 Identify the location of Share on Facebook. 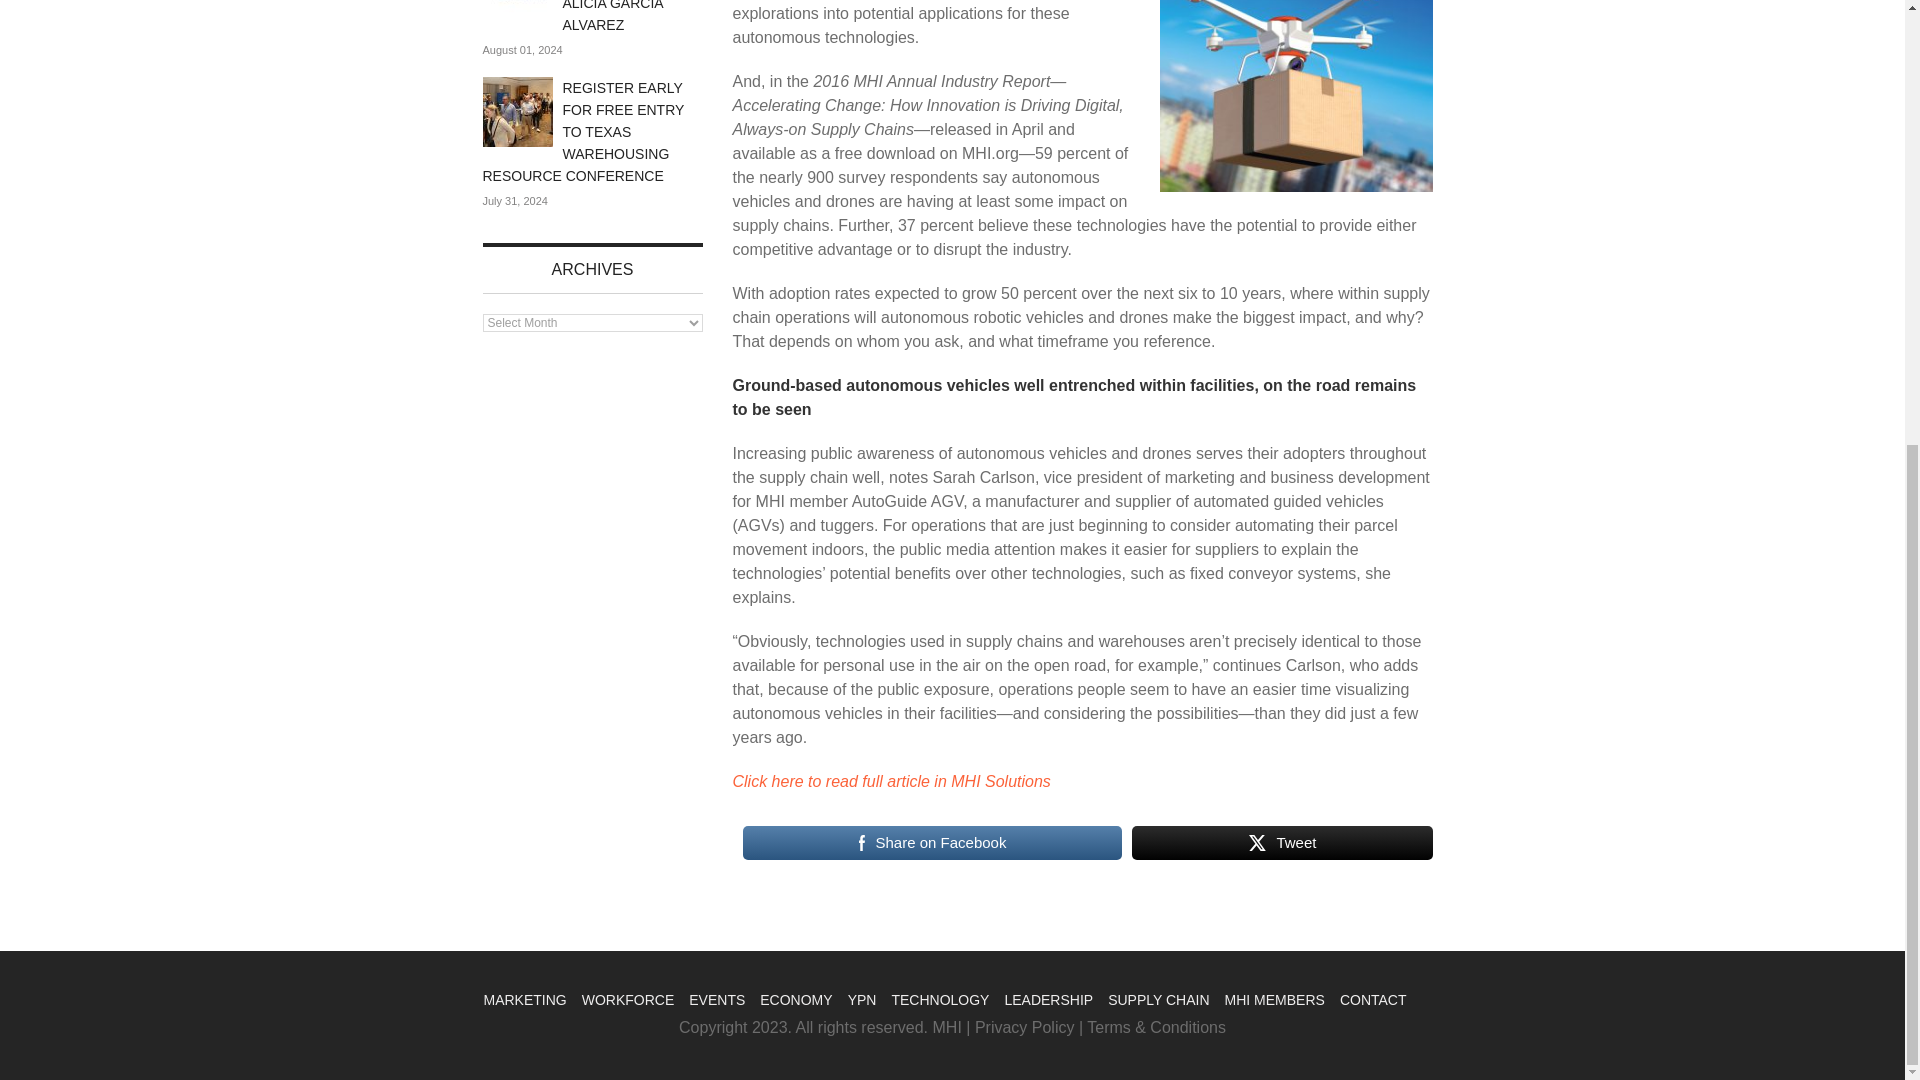
(931, 842).